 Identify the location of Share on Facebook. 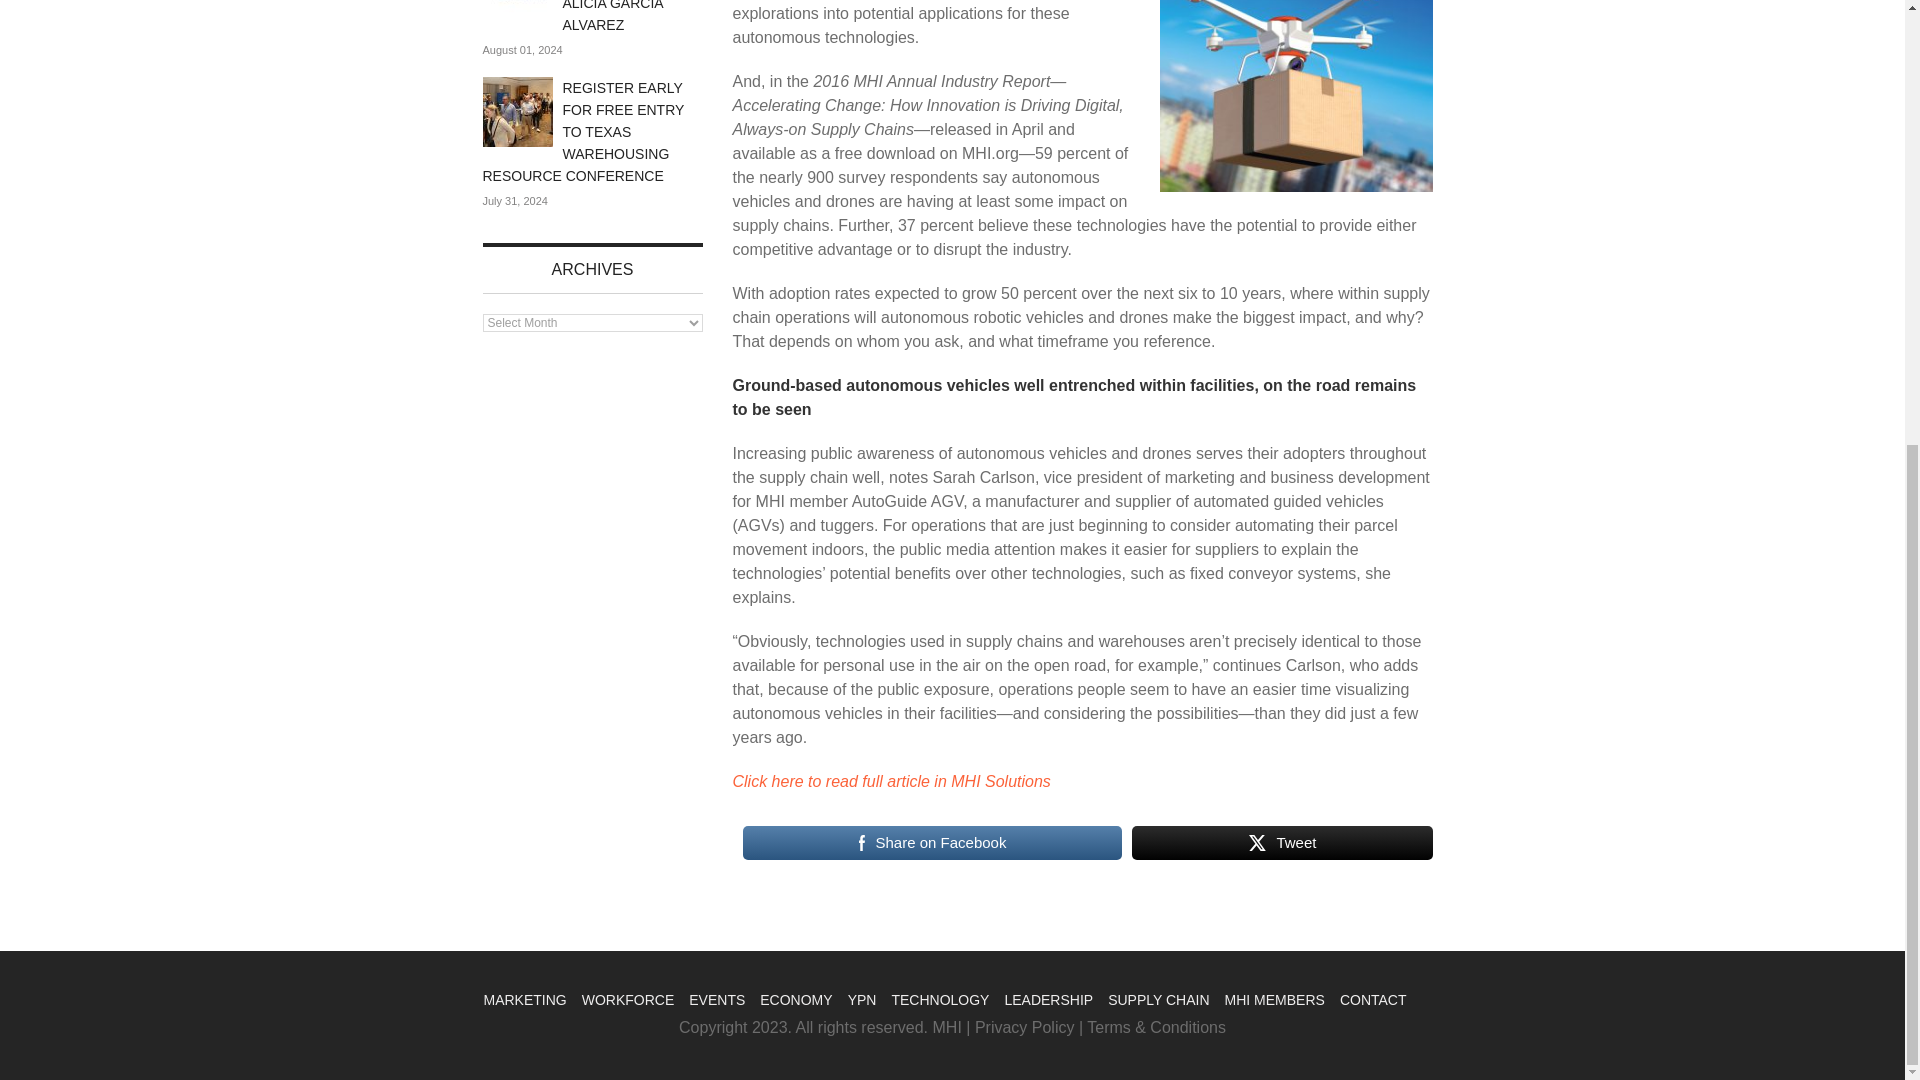
(931, 842).